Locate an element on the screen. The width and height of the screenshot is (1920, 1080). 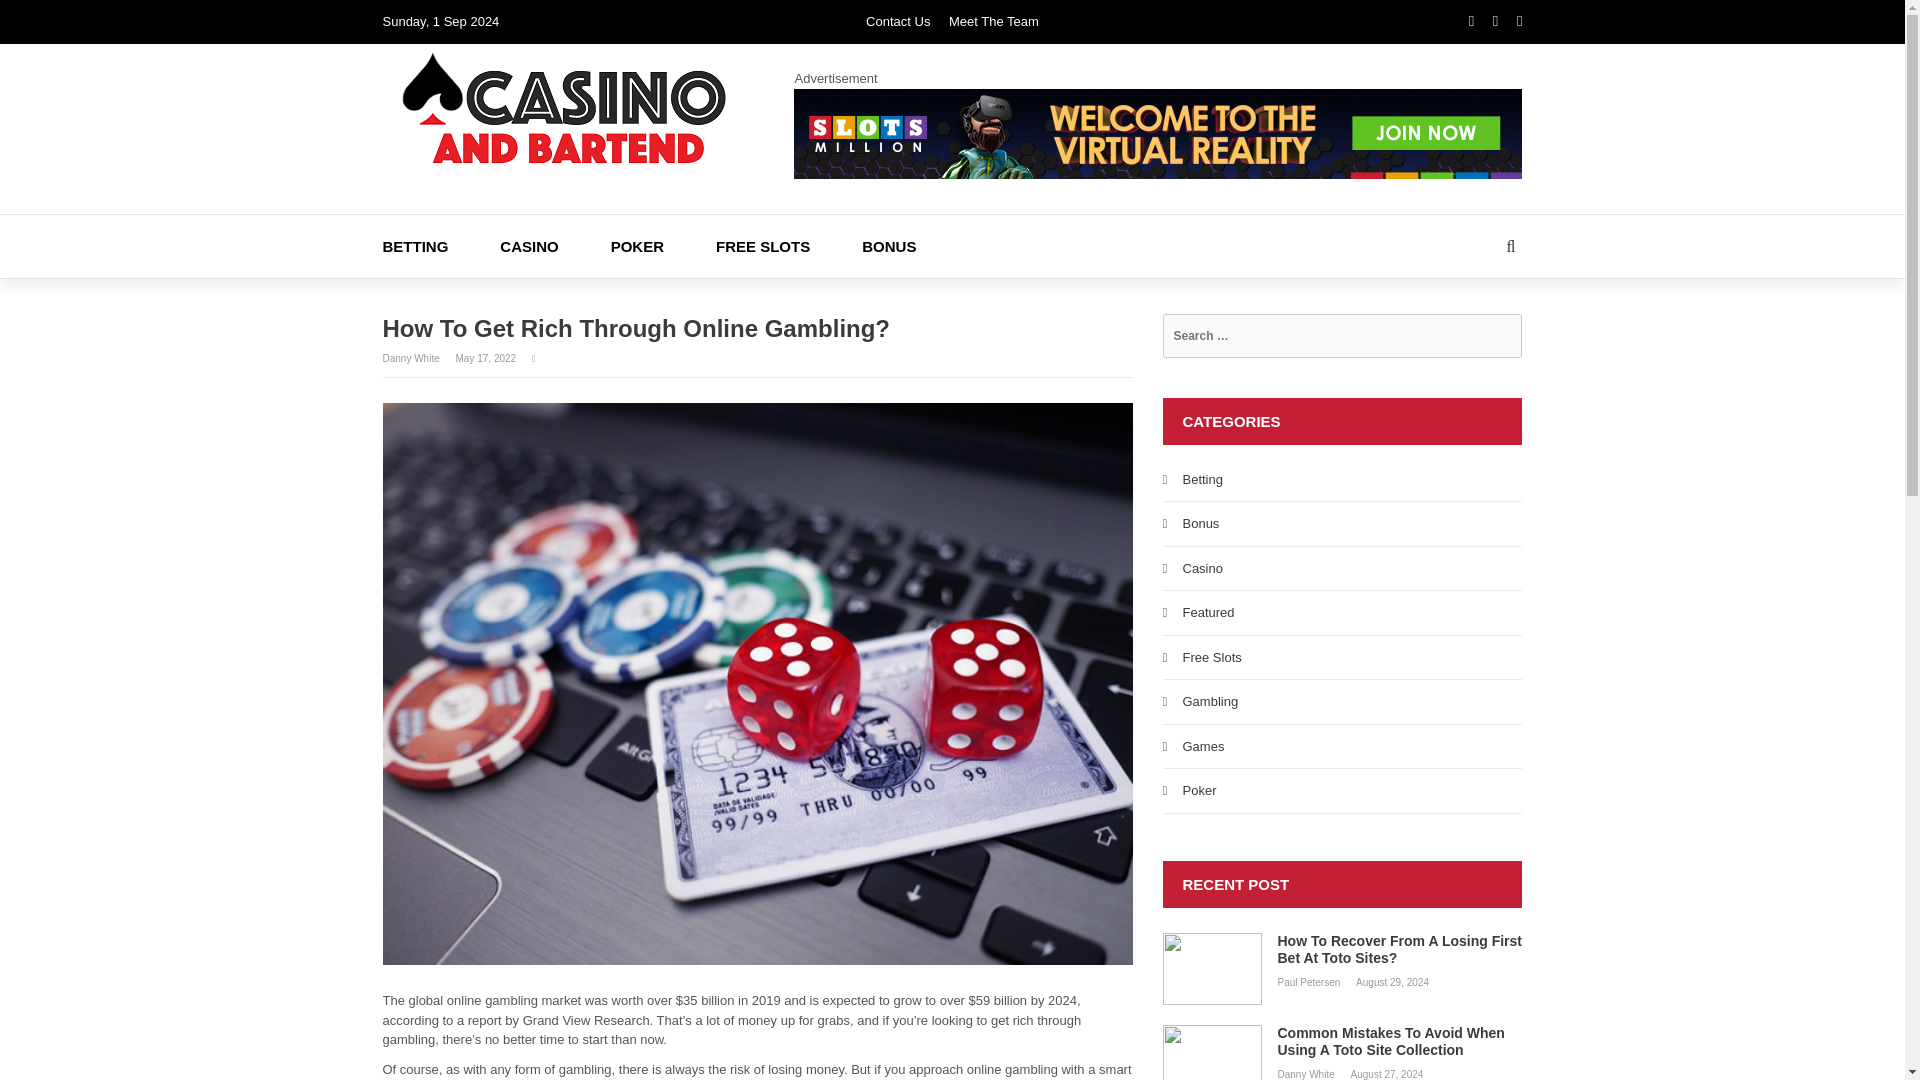
Casino is located at coordinates (554, 244).